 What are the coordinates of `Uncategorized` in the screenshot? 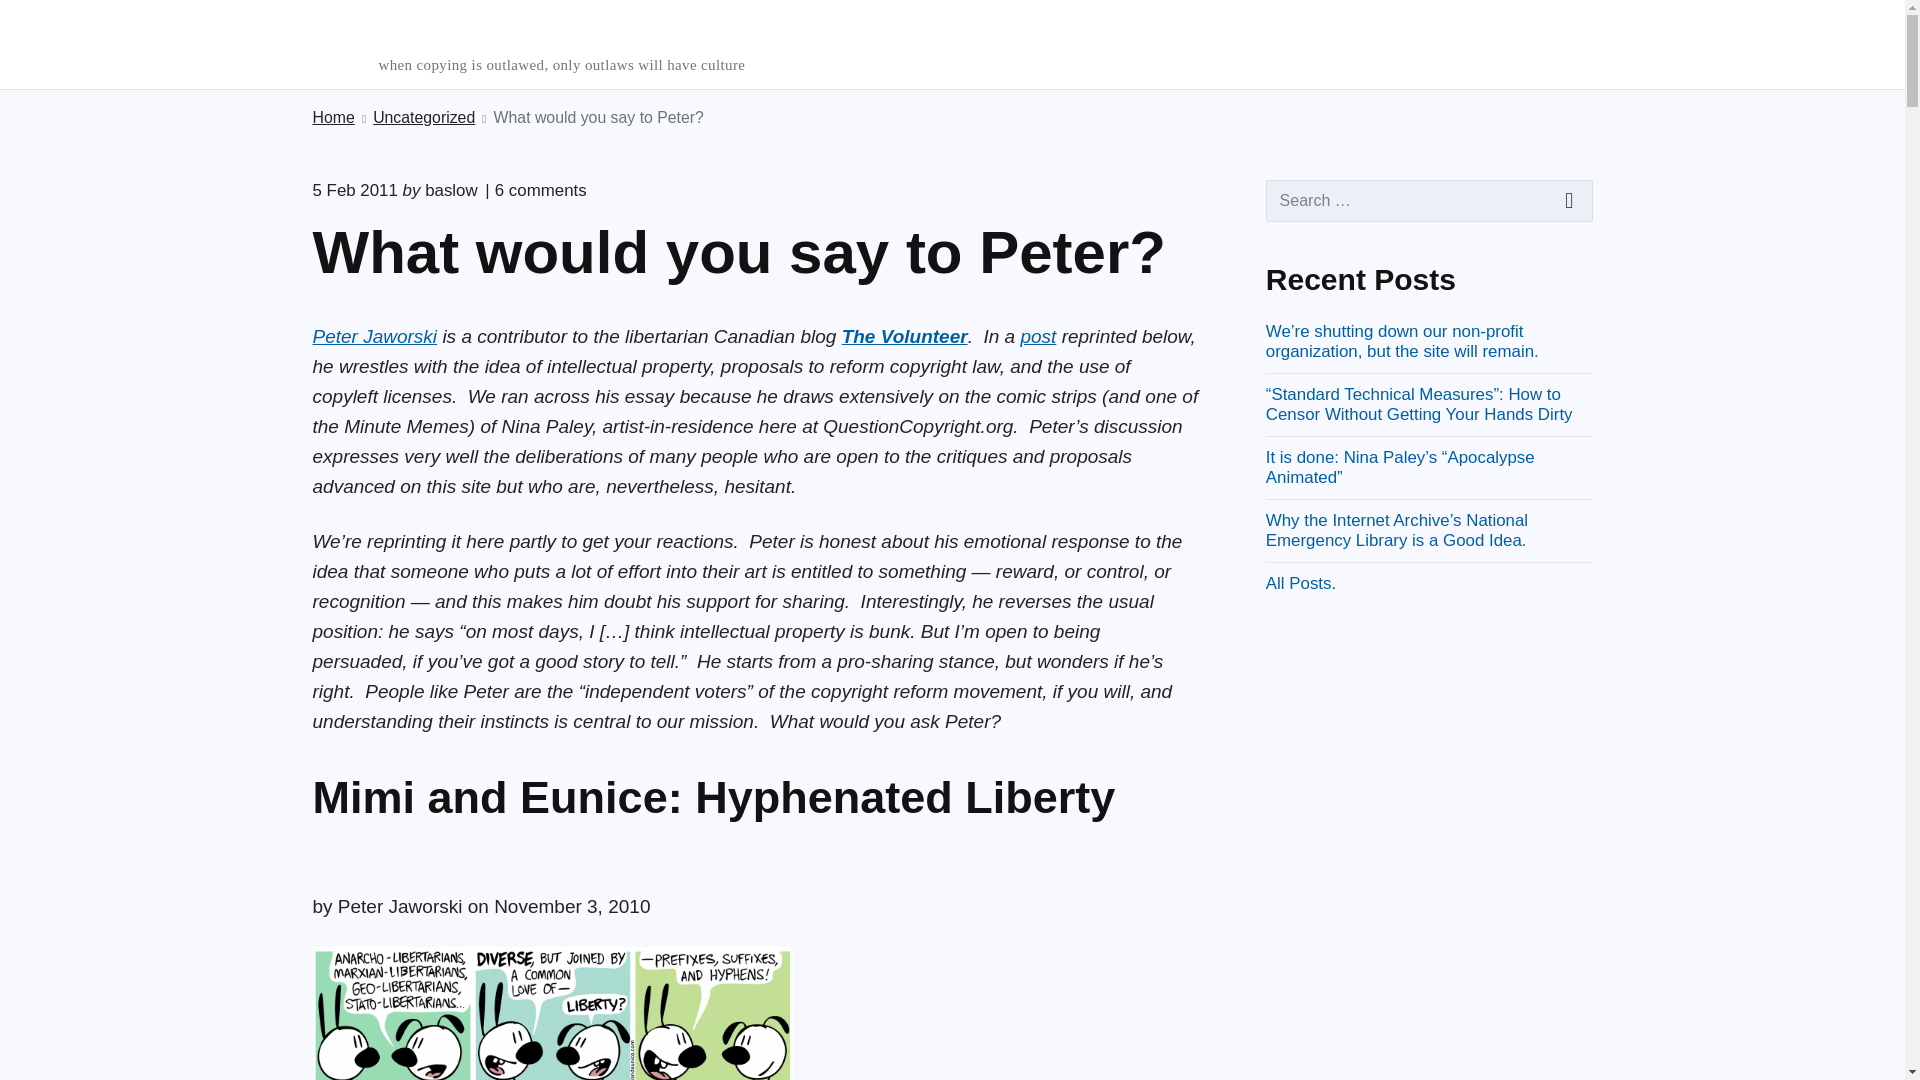 It's located at (423, 118).